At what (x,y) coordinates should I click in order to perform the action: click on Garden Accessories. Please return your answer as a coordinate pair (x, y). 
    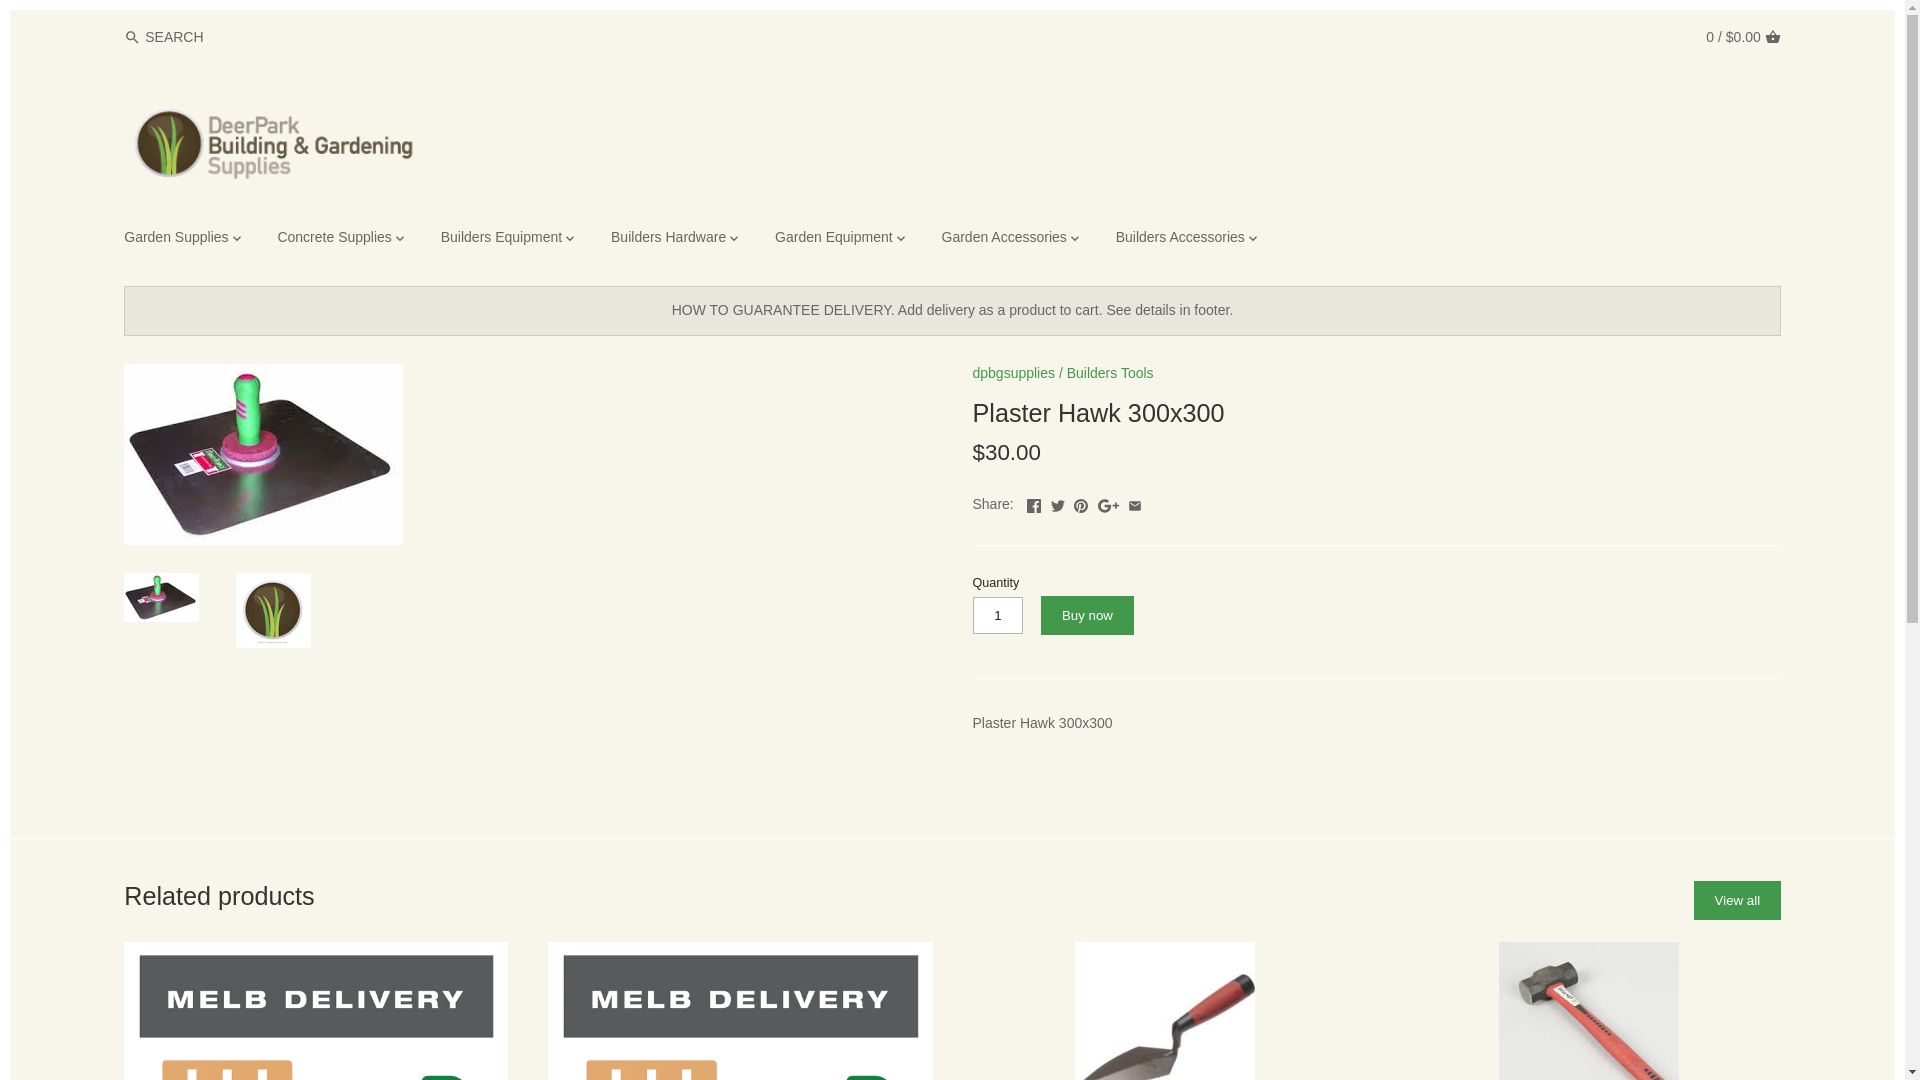
    Looking at the image, I should click on (1004, 240).